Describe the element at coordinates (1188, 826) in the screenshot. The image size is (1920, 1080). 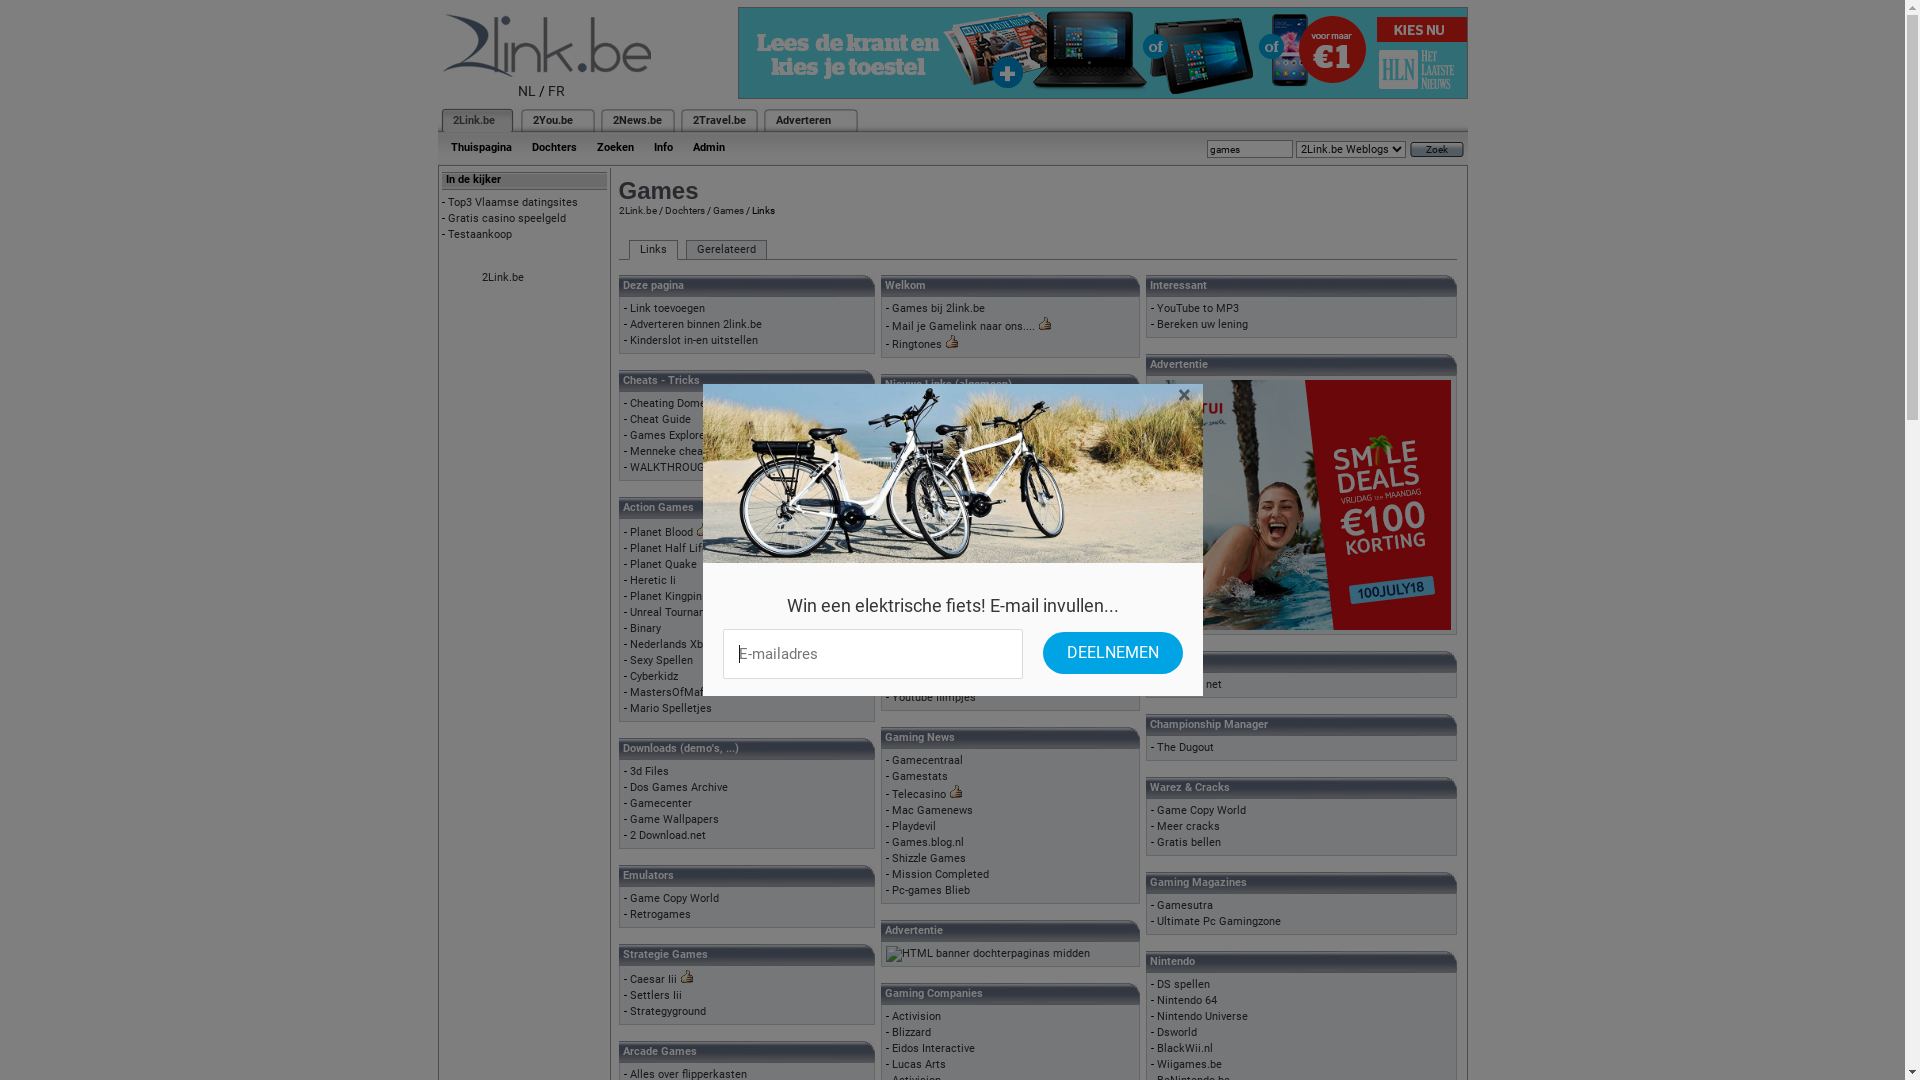
I see `Meer cracks` at that location.